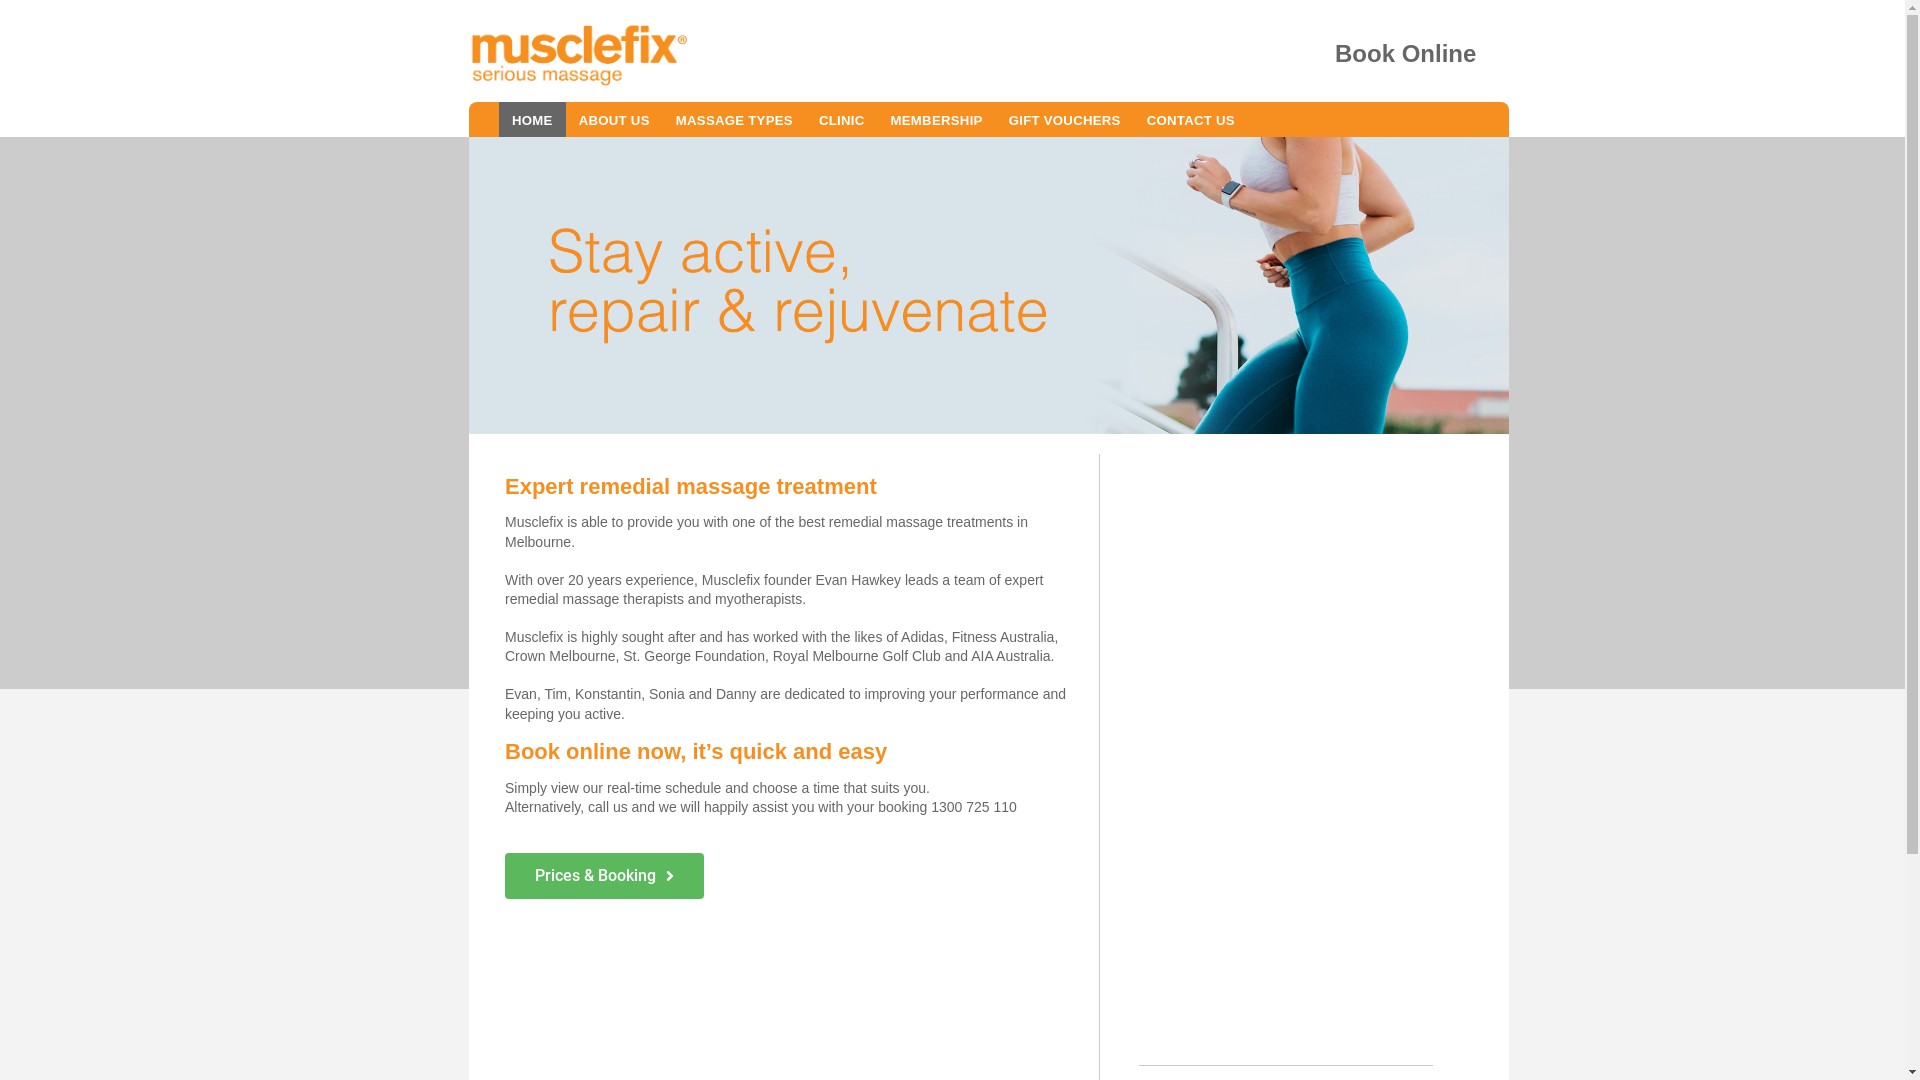 This screenshot has height=1080, width=1920. I want to click on Prices & Booking, so click(604, 876).